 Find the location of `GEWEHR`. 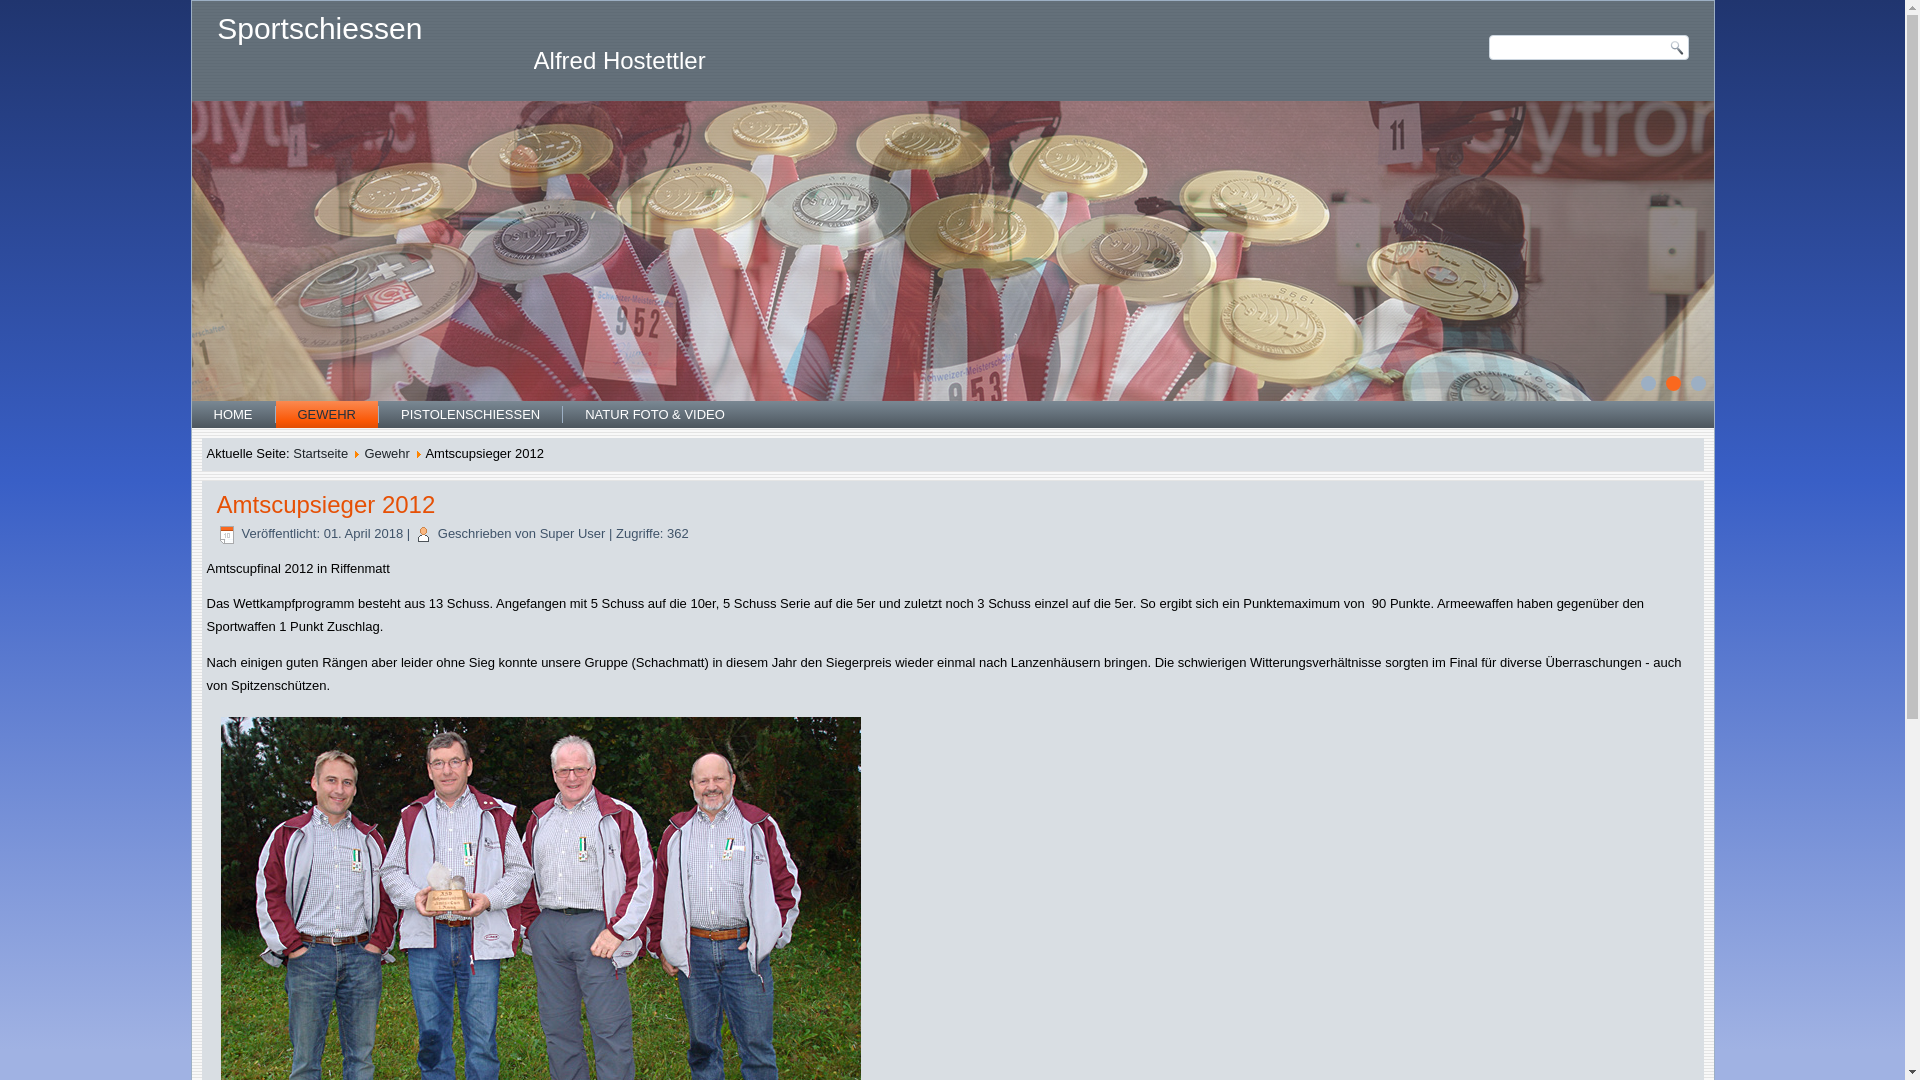

GEWEHR is located at coordinates (328, 414).